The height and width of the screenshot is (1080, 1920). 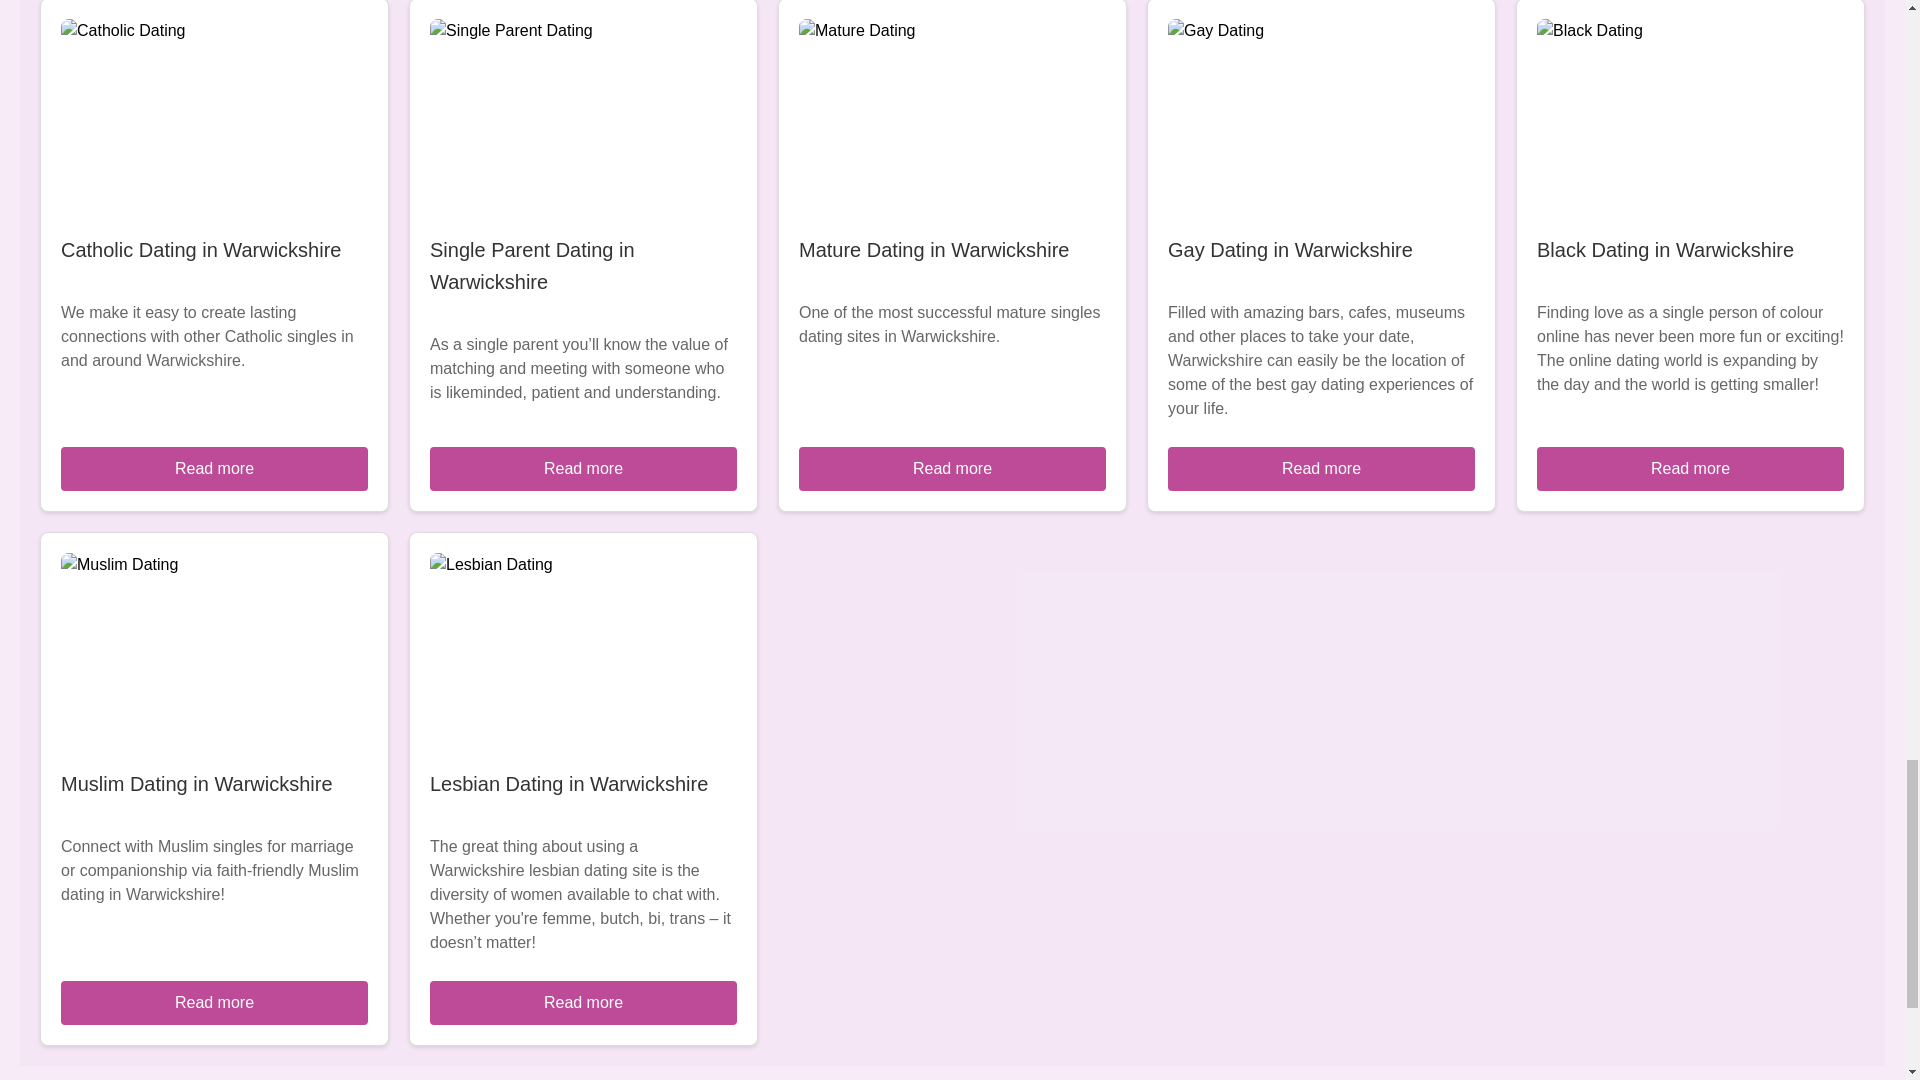 What do you see at coordinates (584, 1002) in the screenshot?
I see `Read more` at bounding box center [584, 1002].